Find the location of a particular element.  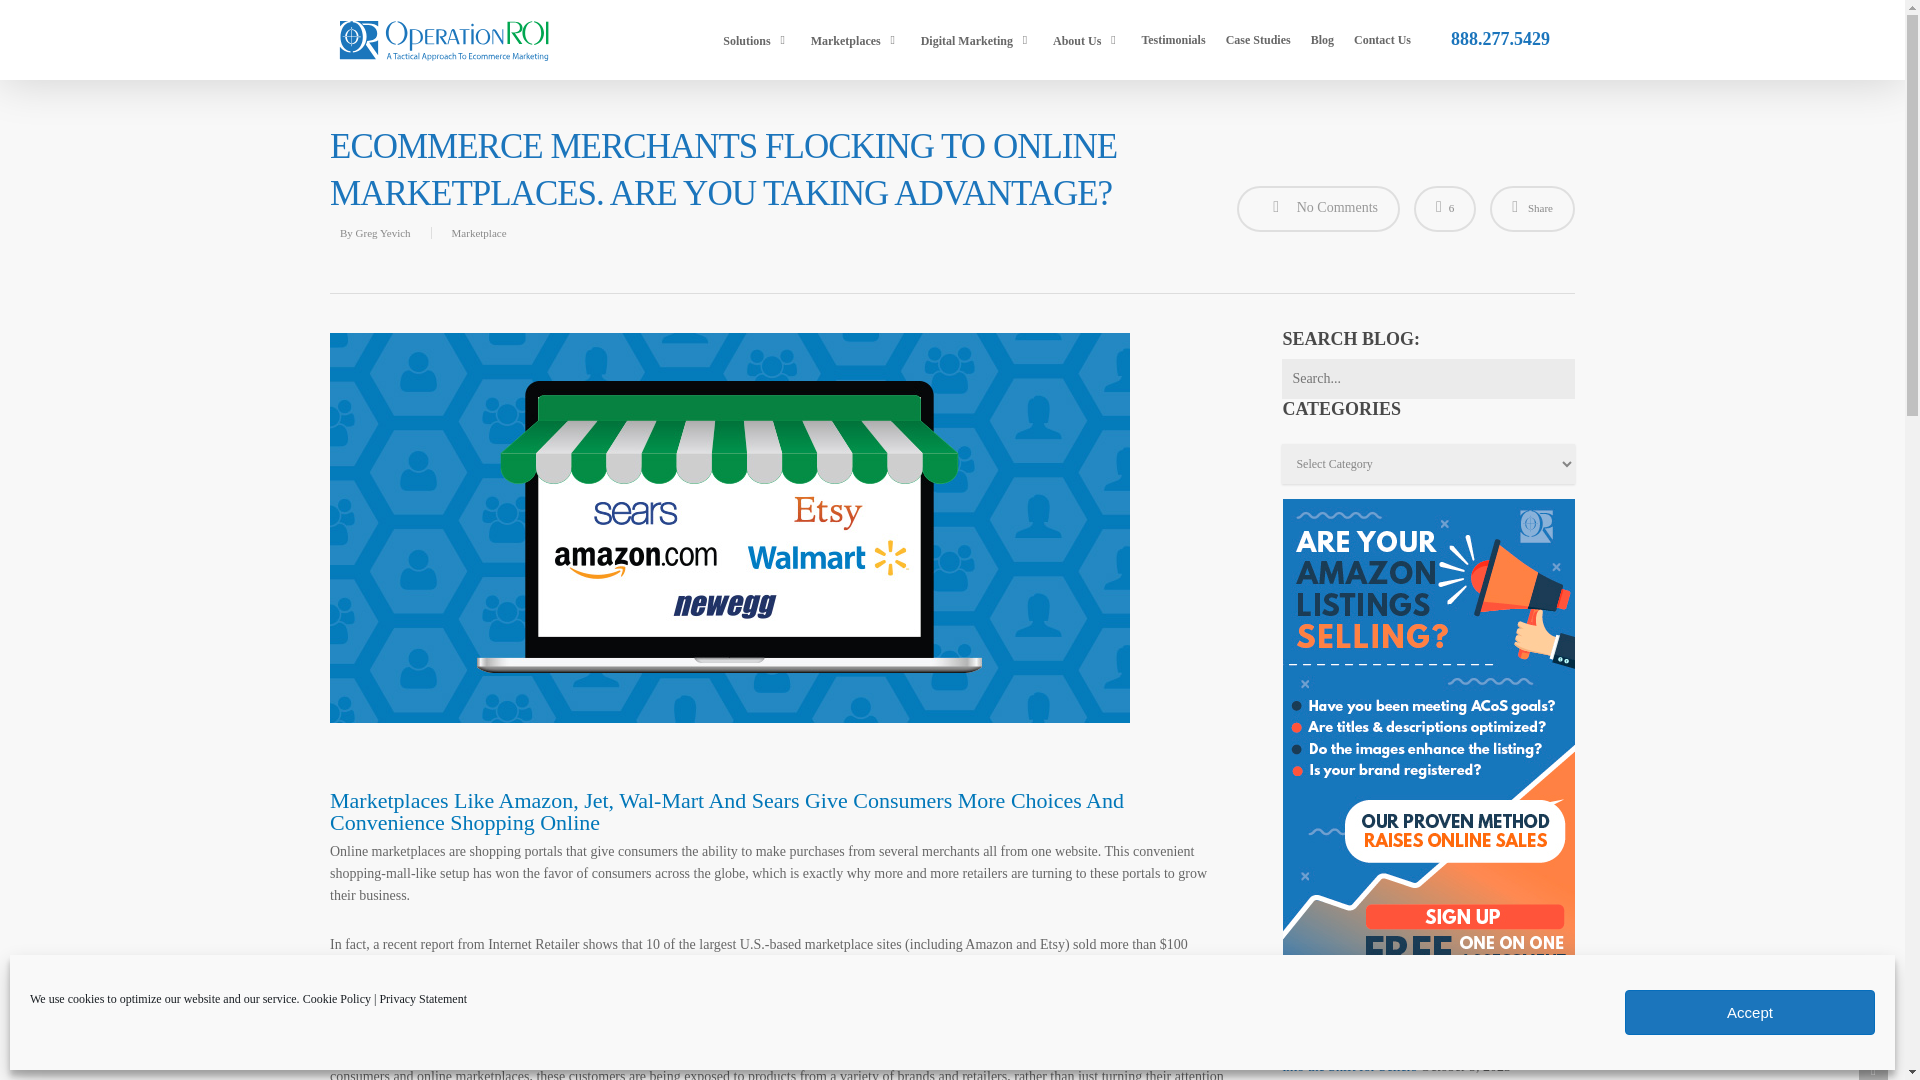

Love this is located at coordinates (1444, 208).